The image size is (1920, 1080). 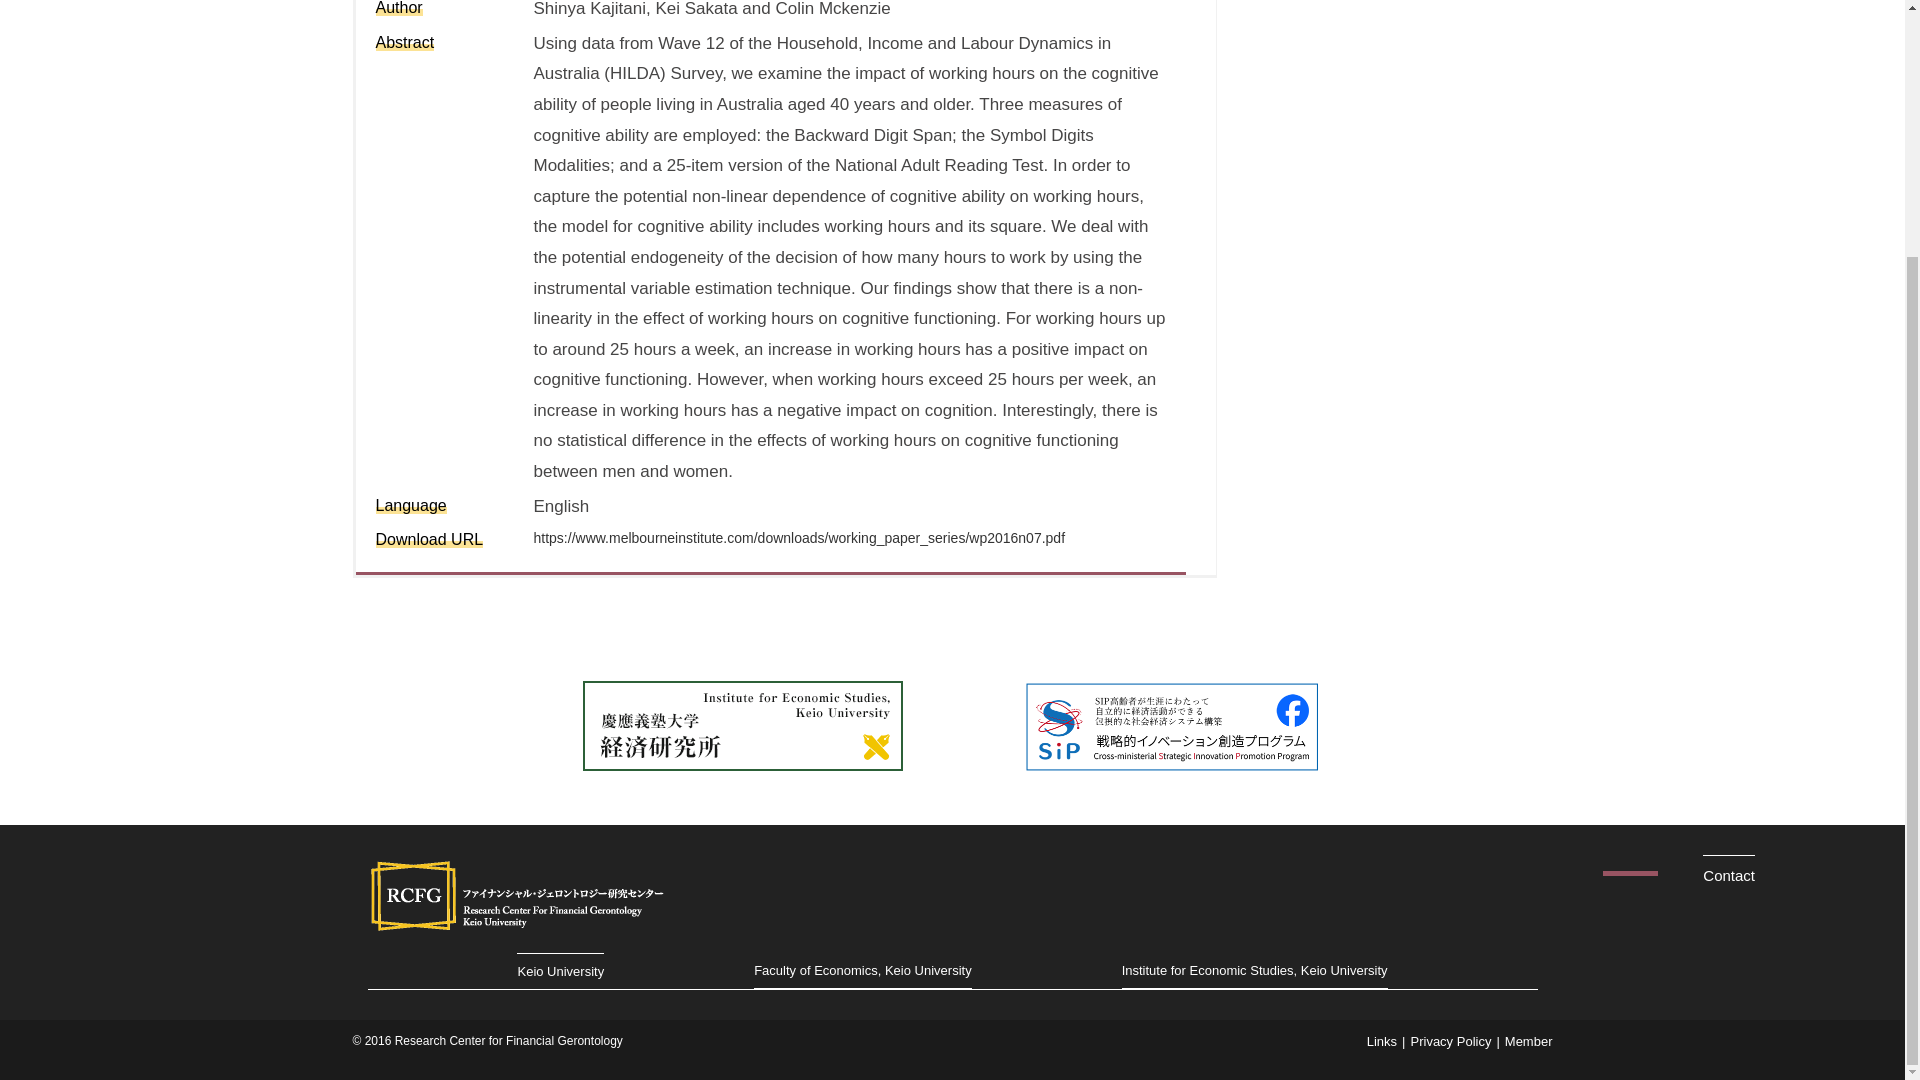 I want to click on Member, so click(x=1529, y=1040).